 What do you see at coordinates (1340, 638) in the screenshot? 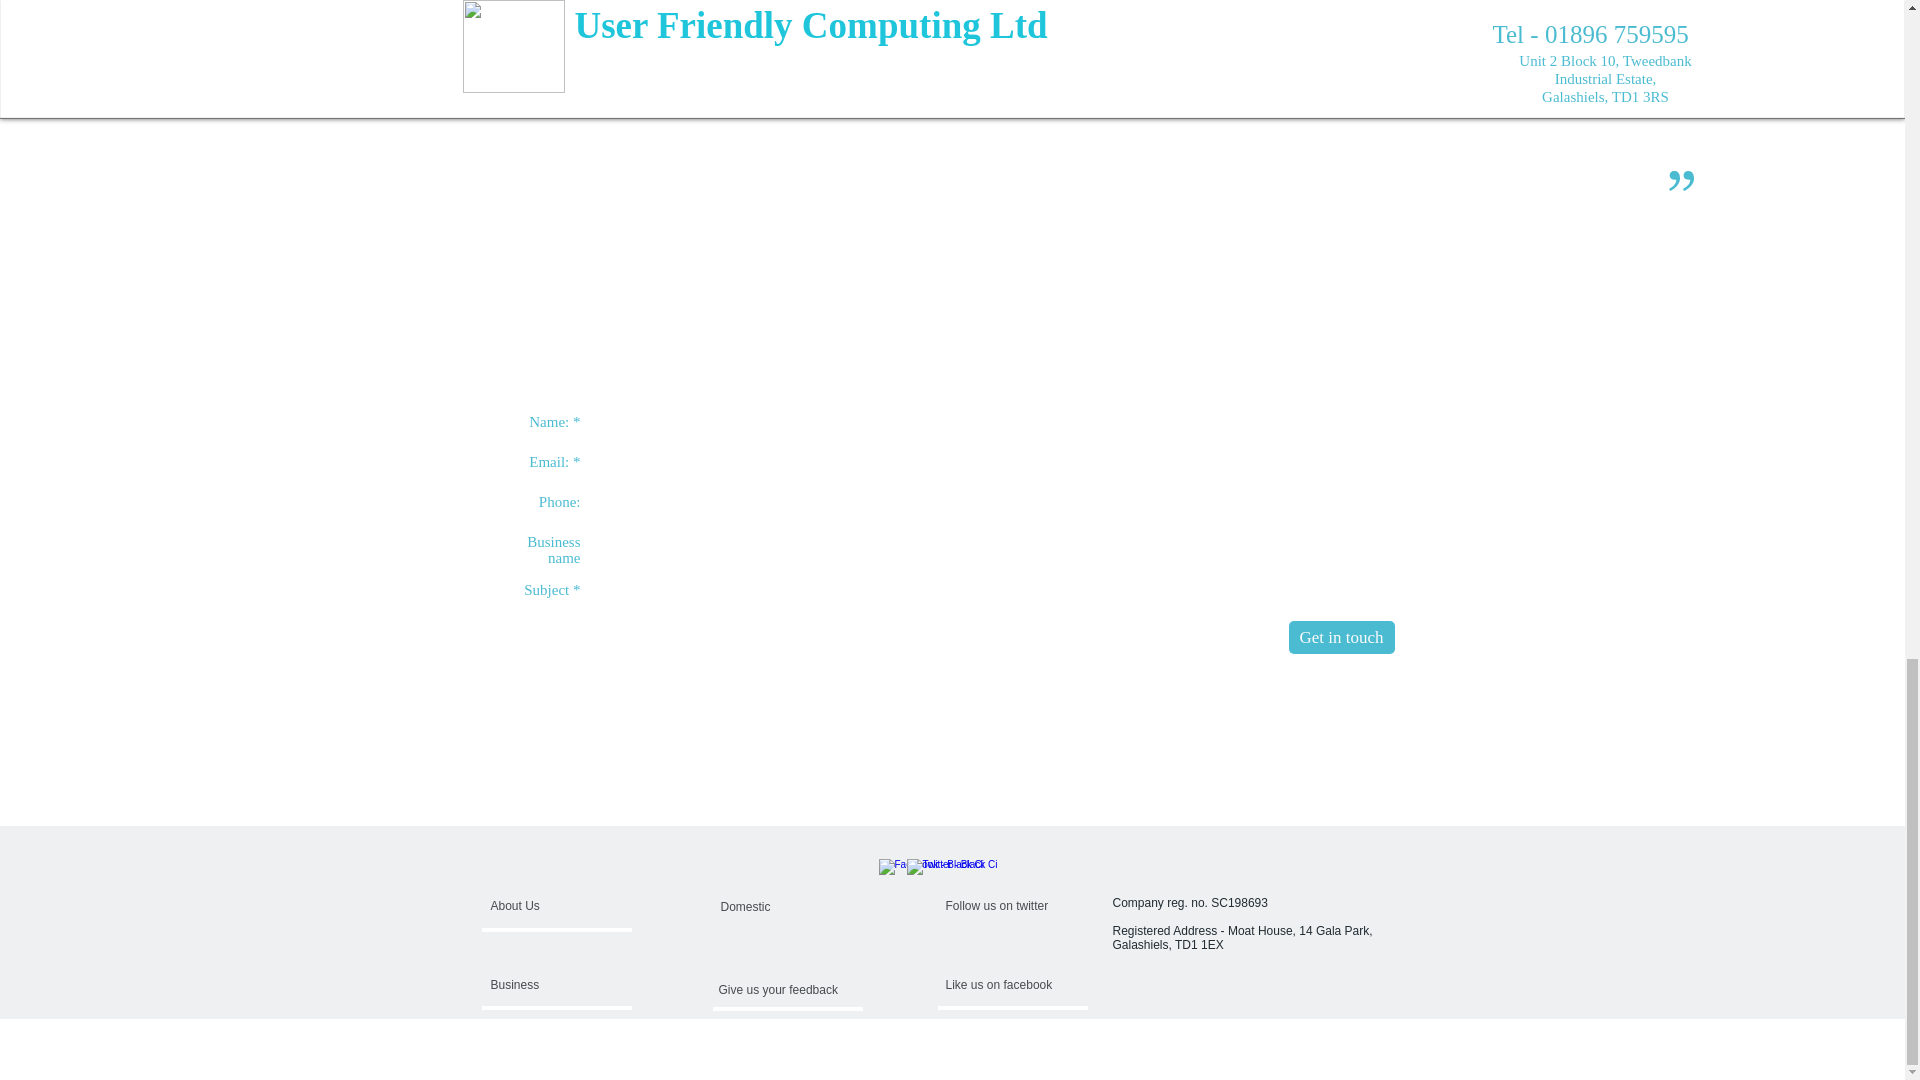
I see `Get in touch` at bounding box center [1340, 638].